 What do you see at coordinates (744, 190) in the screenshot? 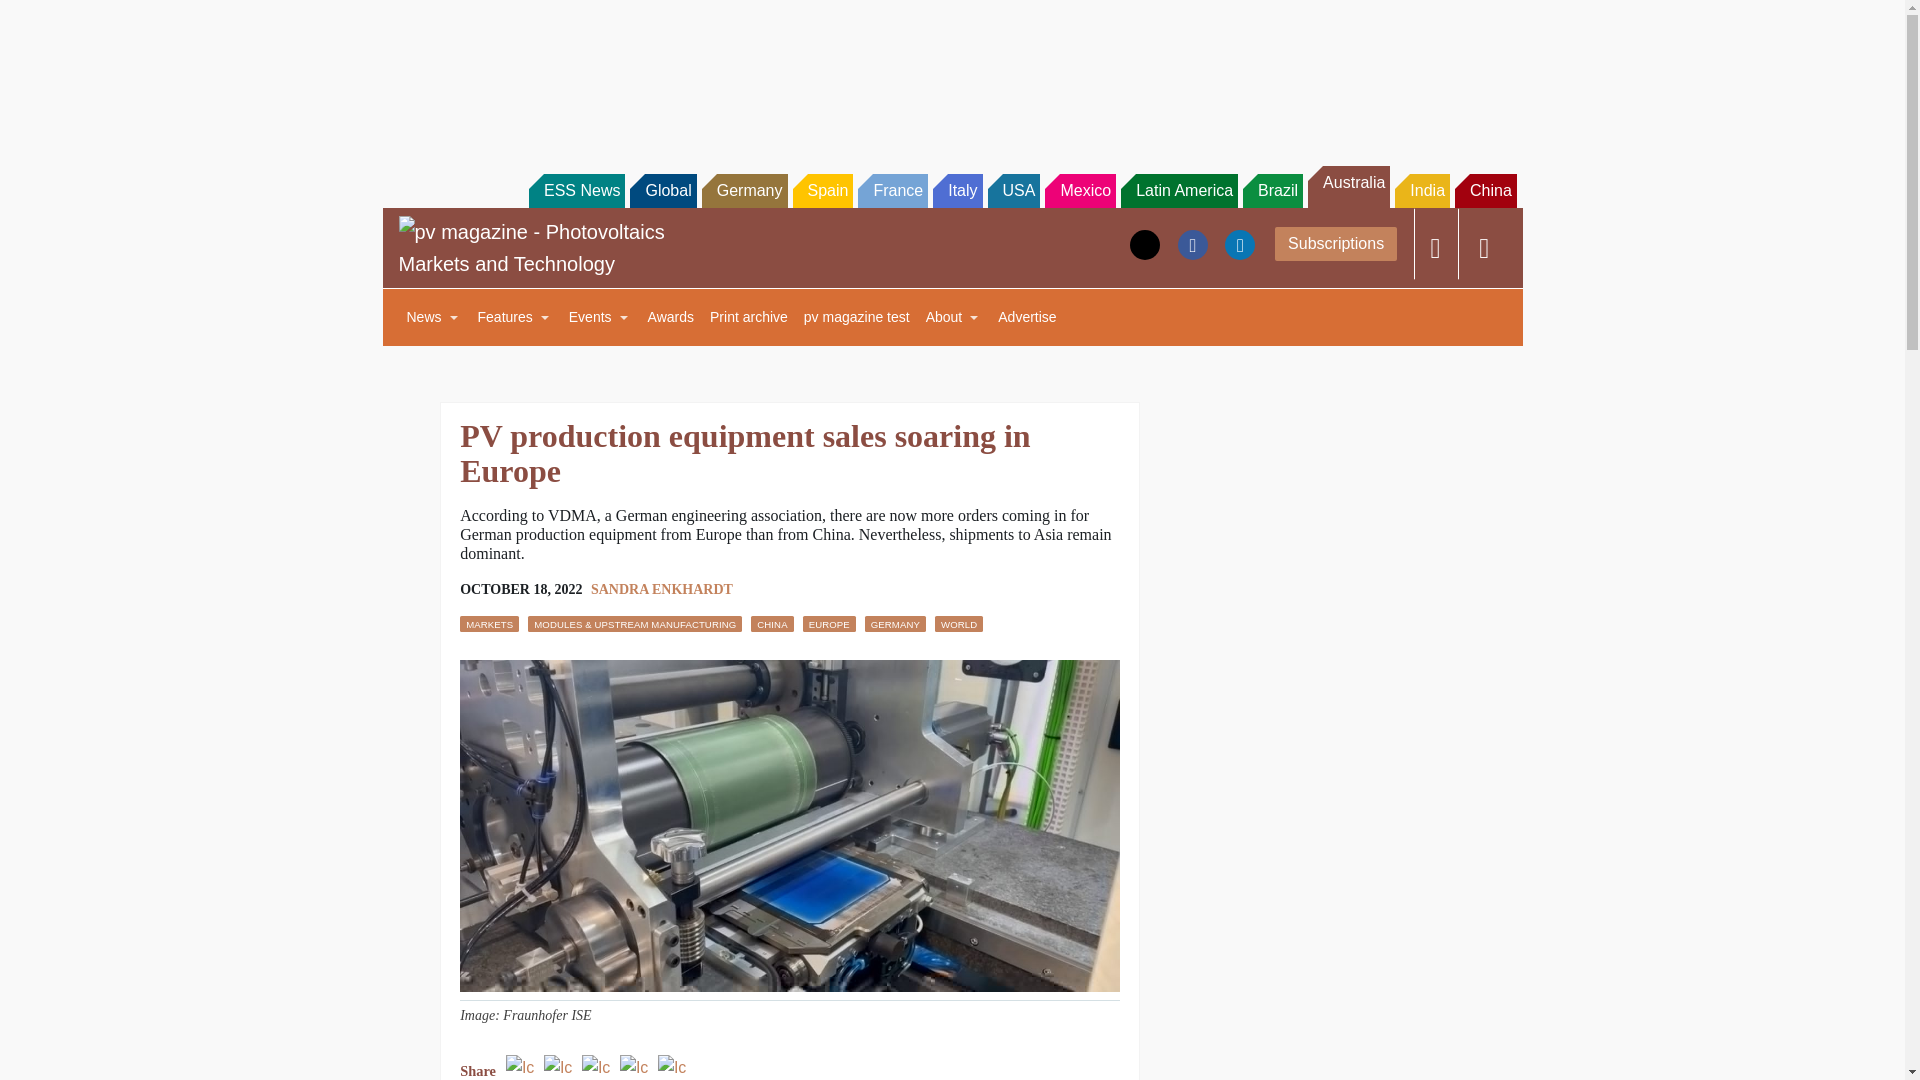
I see `Germany` at bounding box center [744, 190].